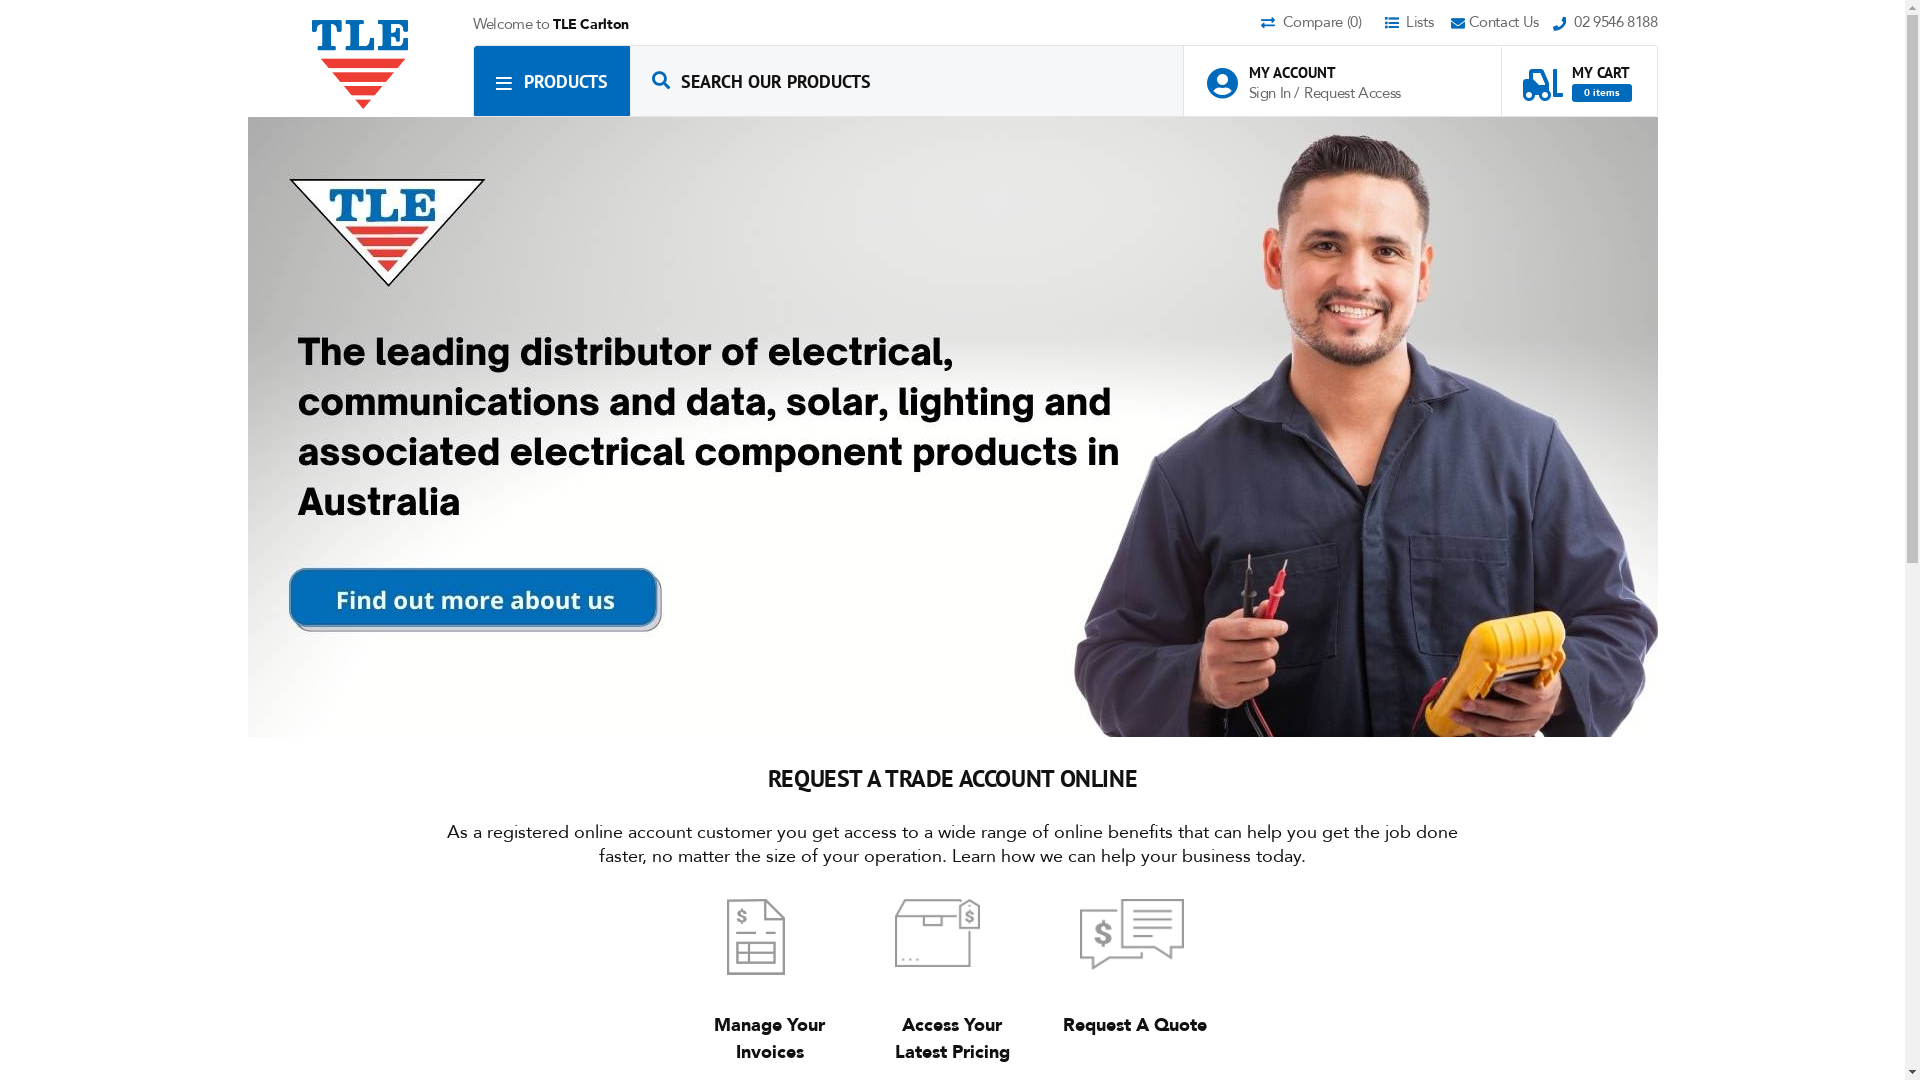  Describe the element at coordinates (1321, 24) in the screenshot. I see `Compare 0` at that location.